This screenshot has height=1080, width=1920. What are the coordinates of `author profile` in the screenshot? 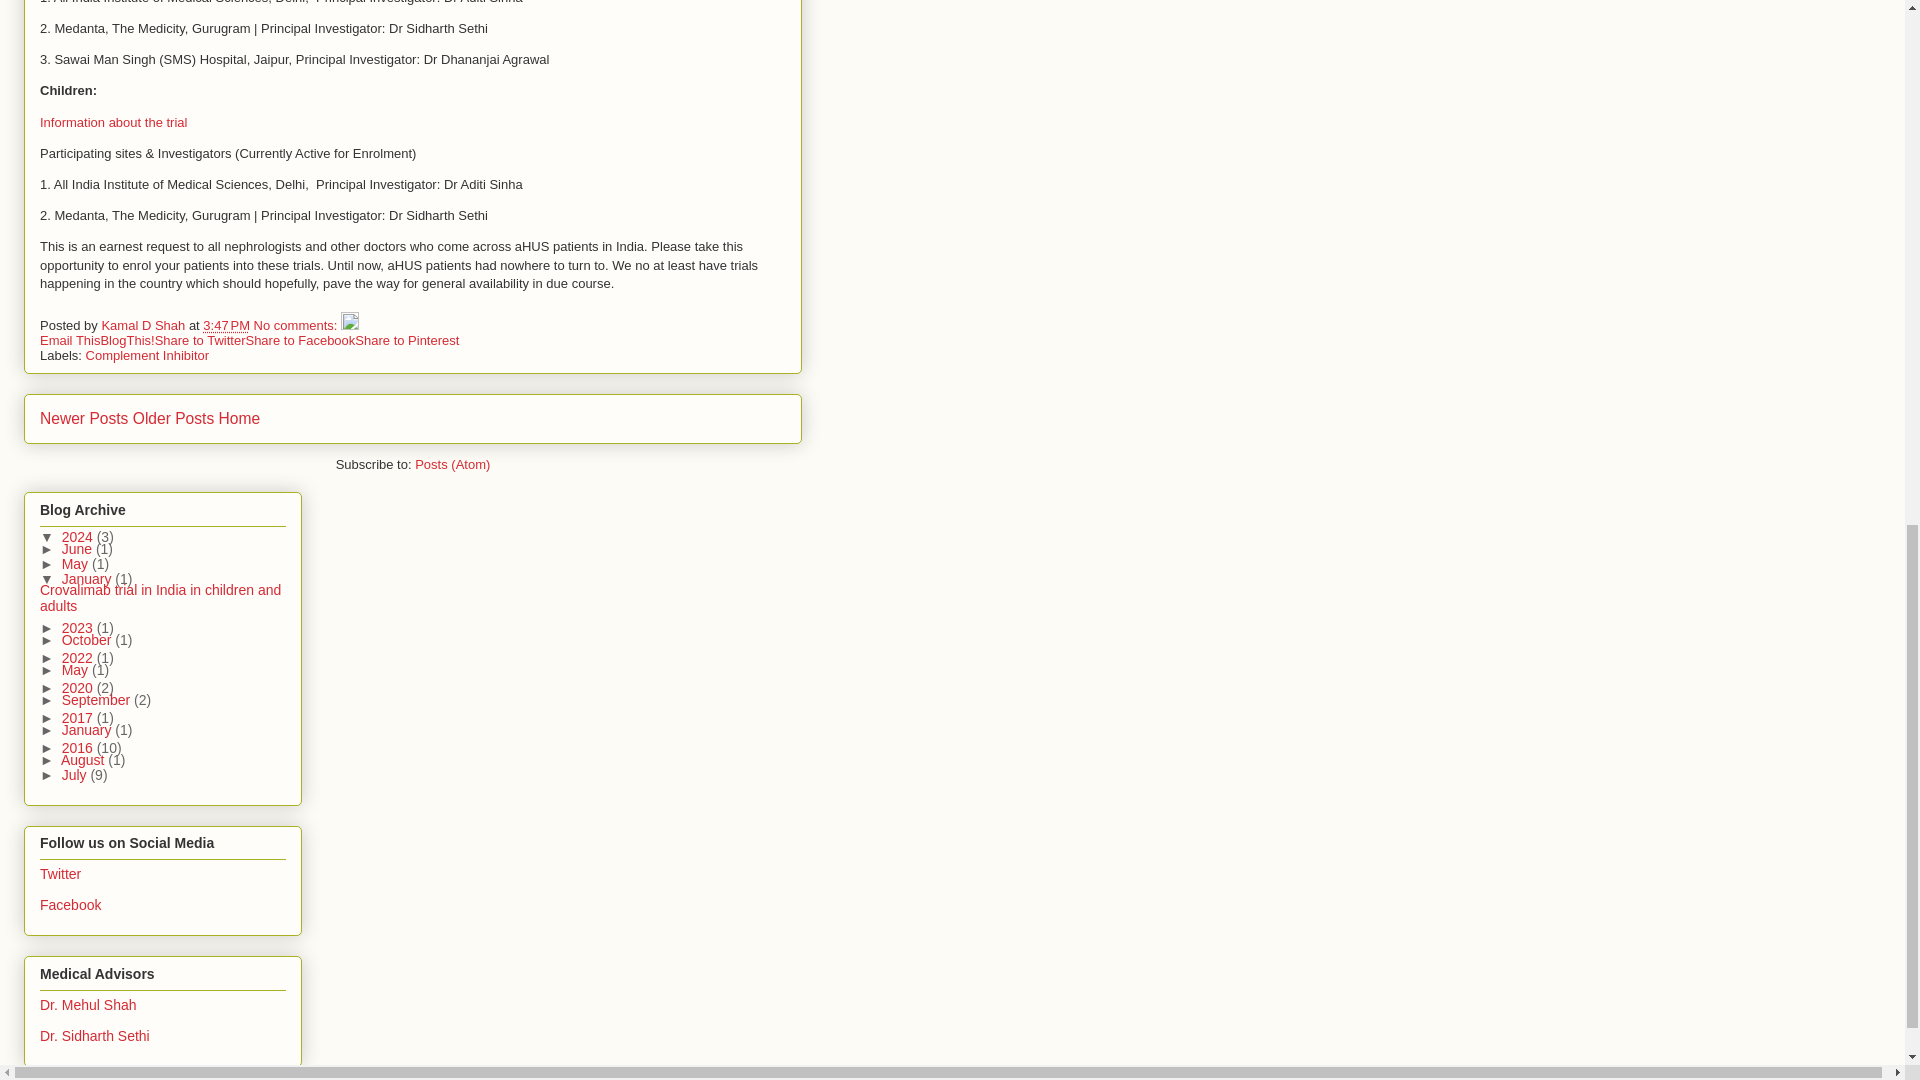 It's located at (144, 324).